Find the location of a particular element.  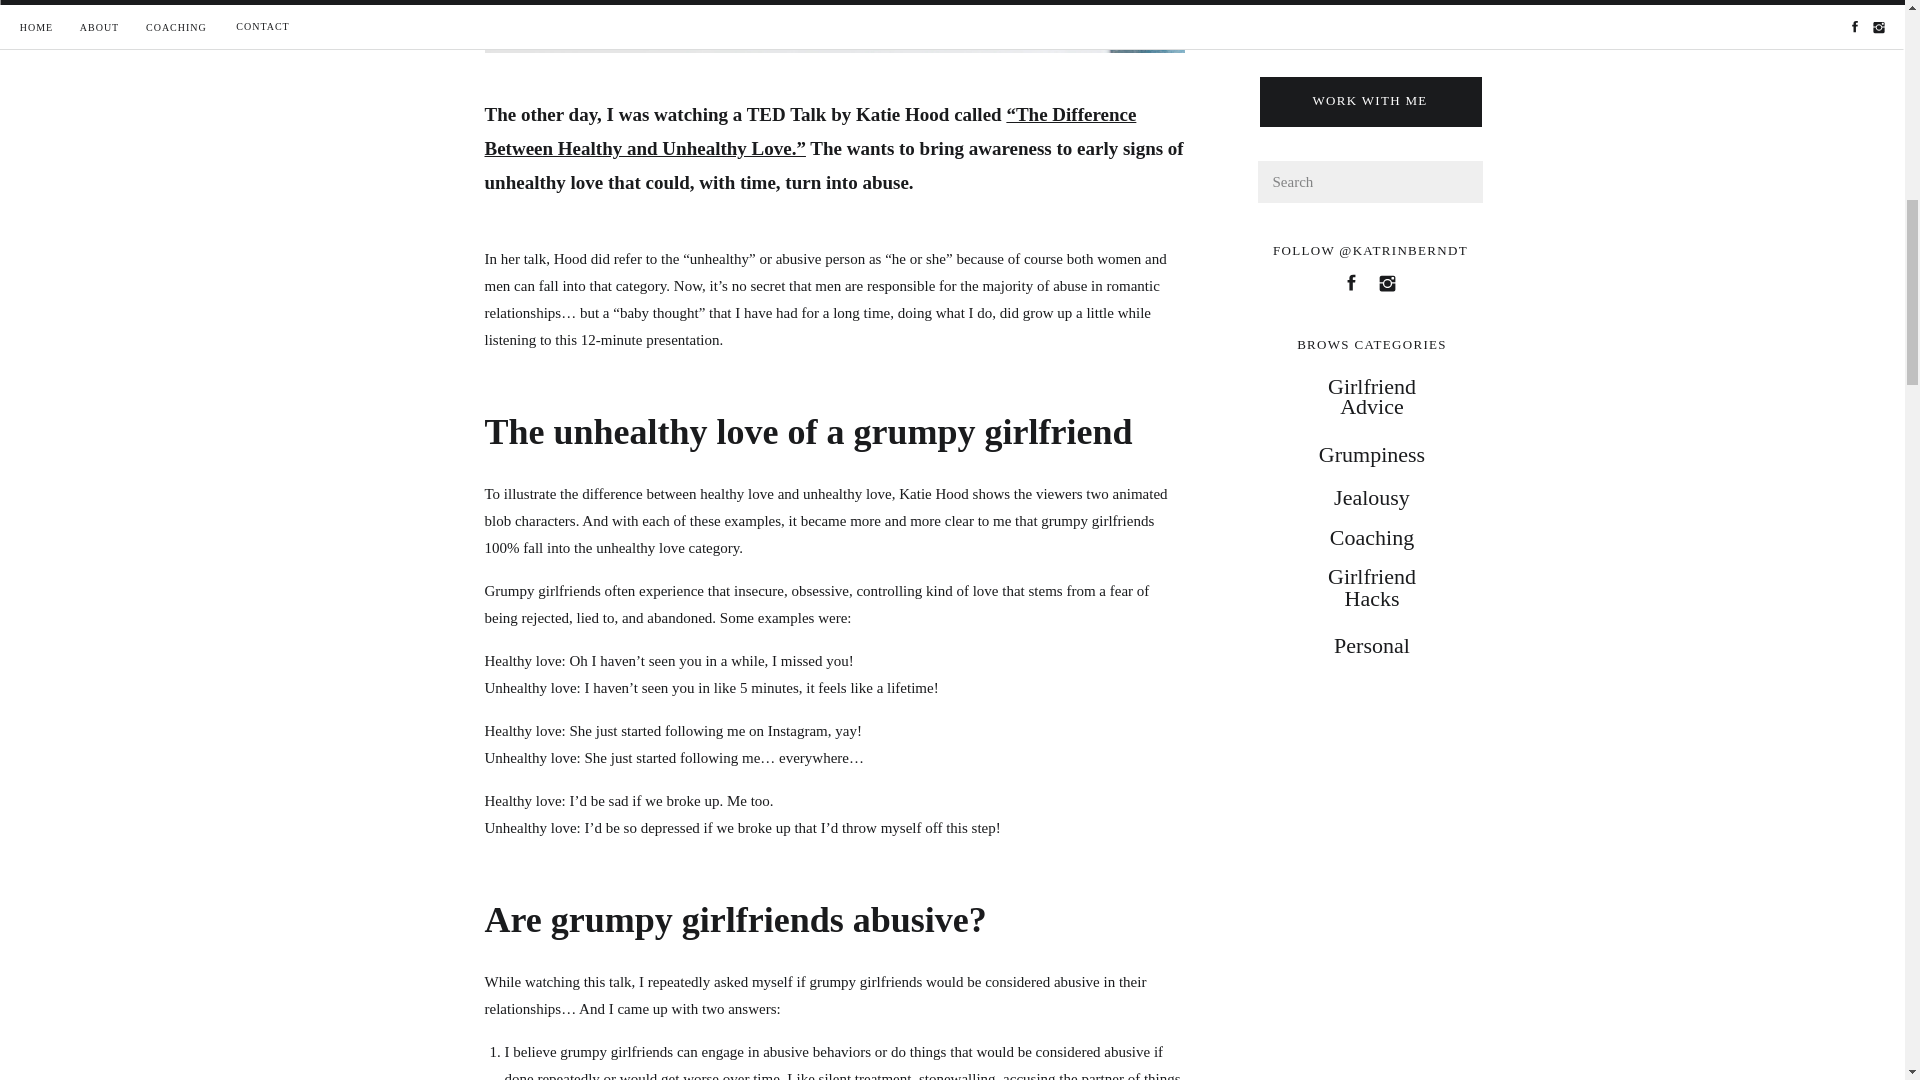

WORK WITH ME is located at coordinates (1370, 103).